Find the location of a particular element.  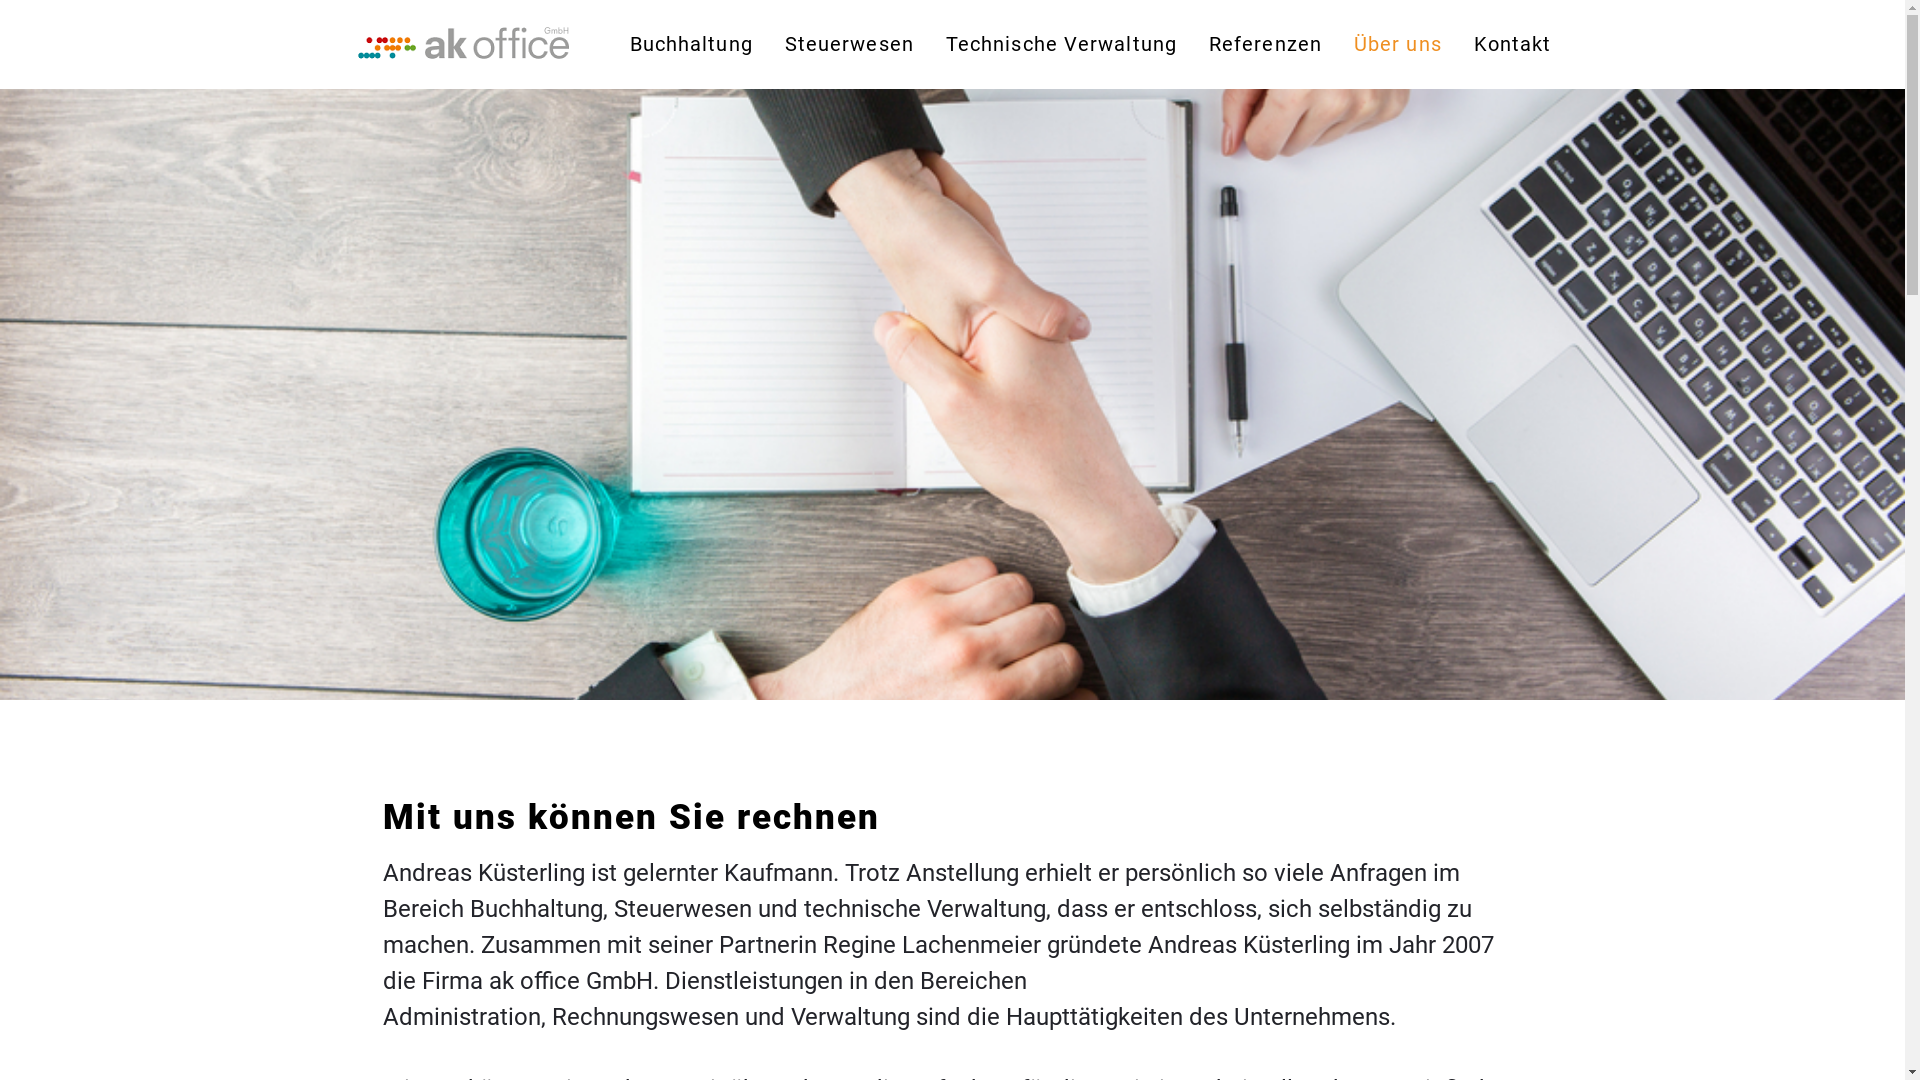

Kontakt is located at coordinates (1513, 44).